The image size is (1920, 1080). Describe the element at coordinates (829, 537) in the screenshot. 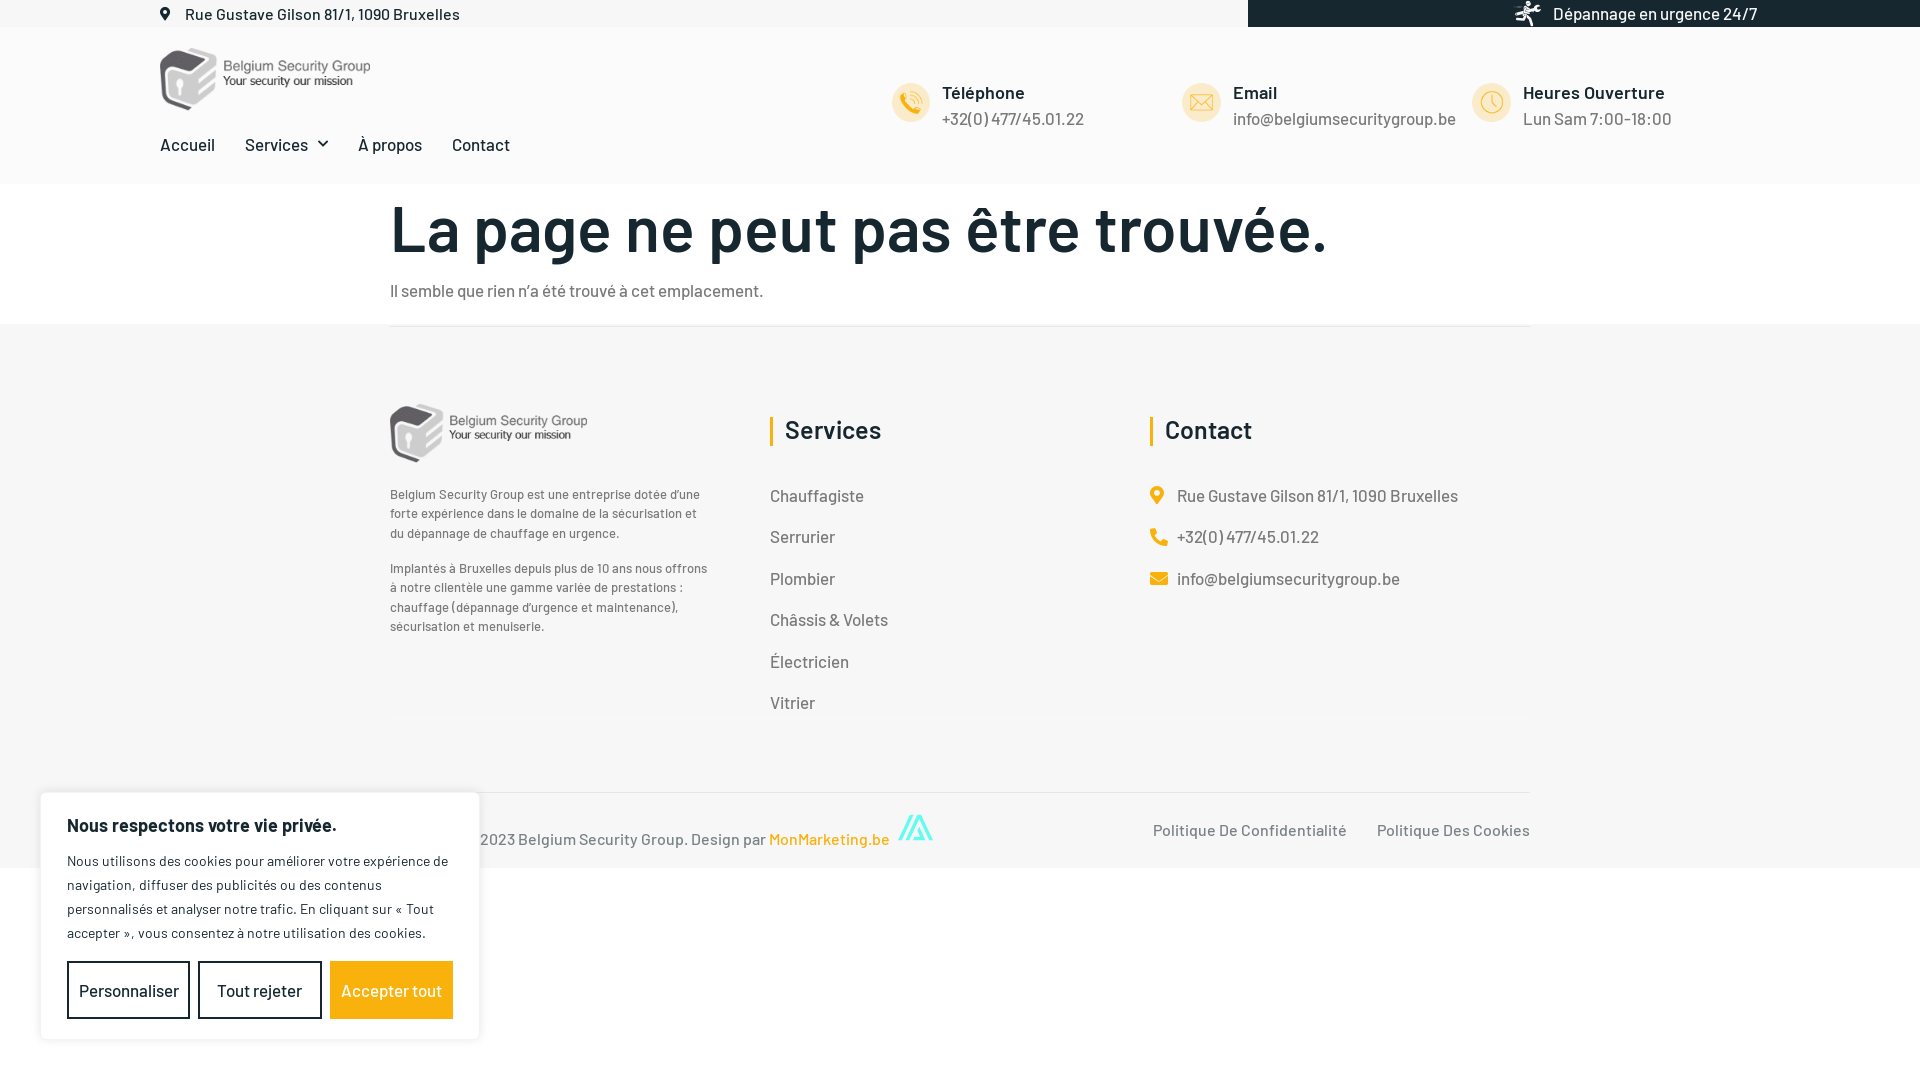

I see `Serrurier` at that location.